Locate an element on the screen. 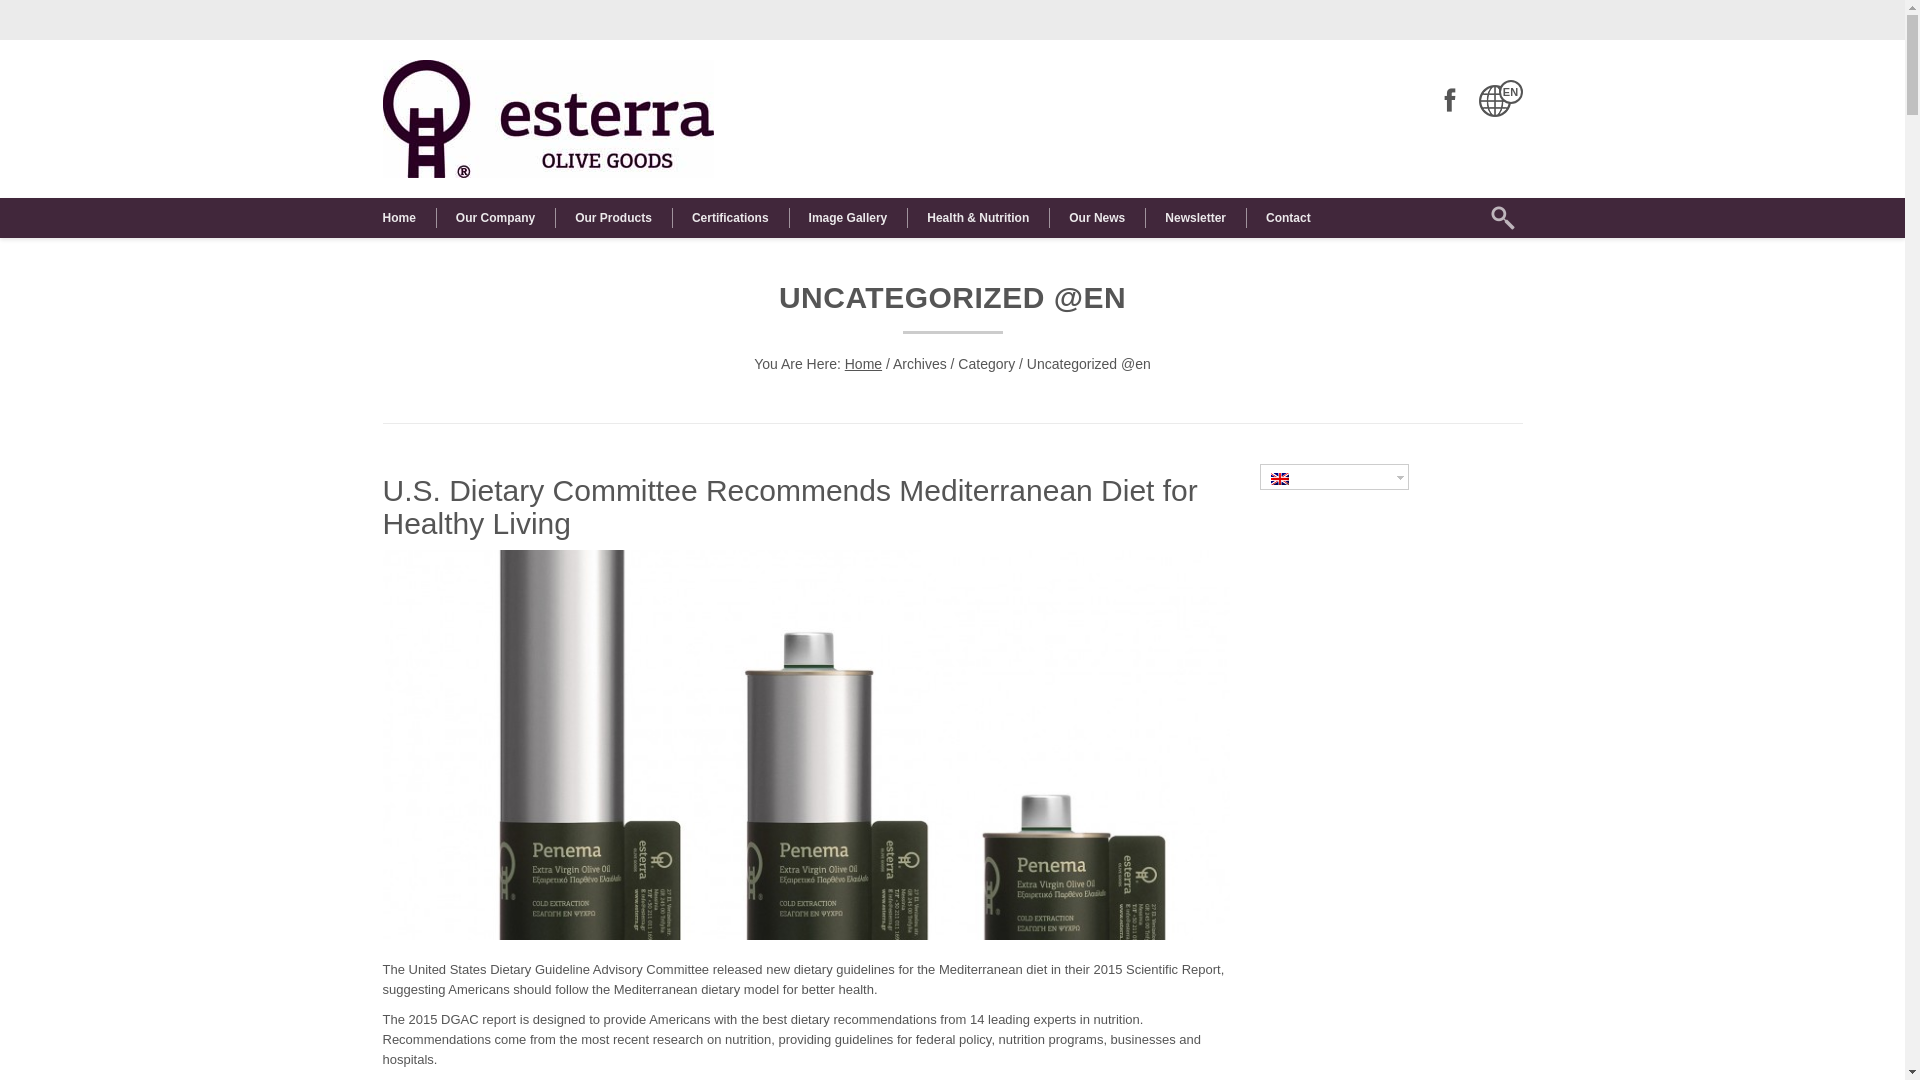  Home is located at coordinates (408, 217).